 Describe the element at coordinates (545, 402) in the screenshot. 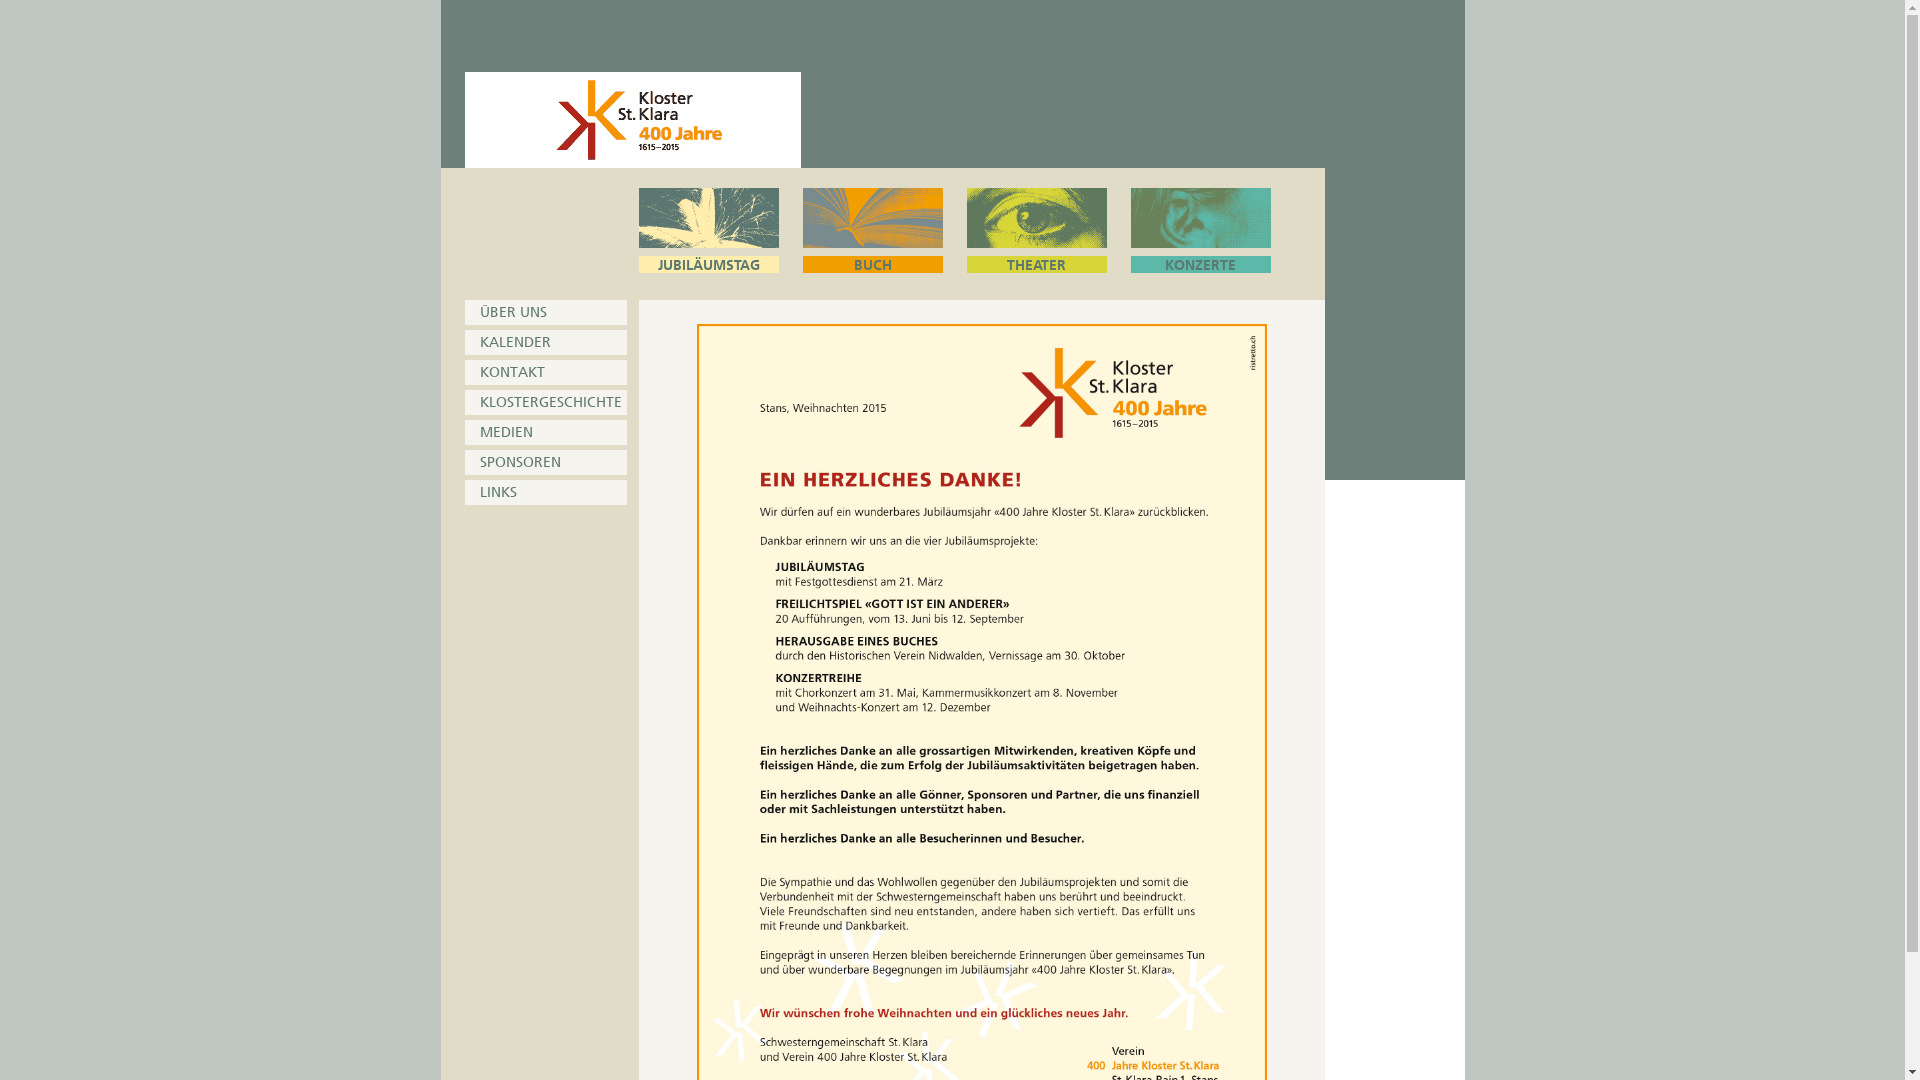

I see `KLOSTERGESCHICHTE` at that location.